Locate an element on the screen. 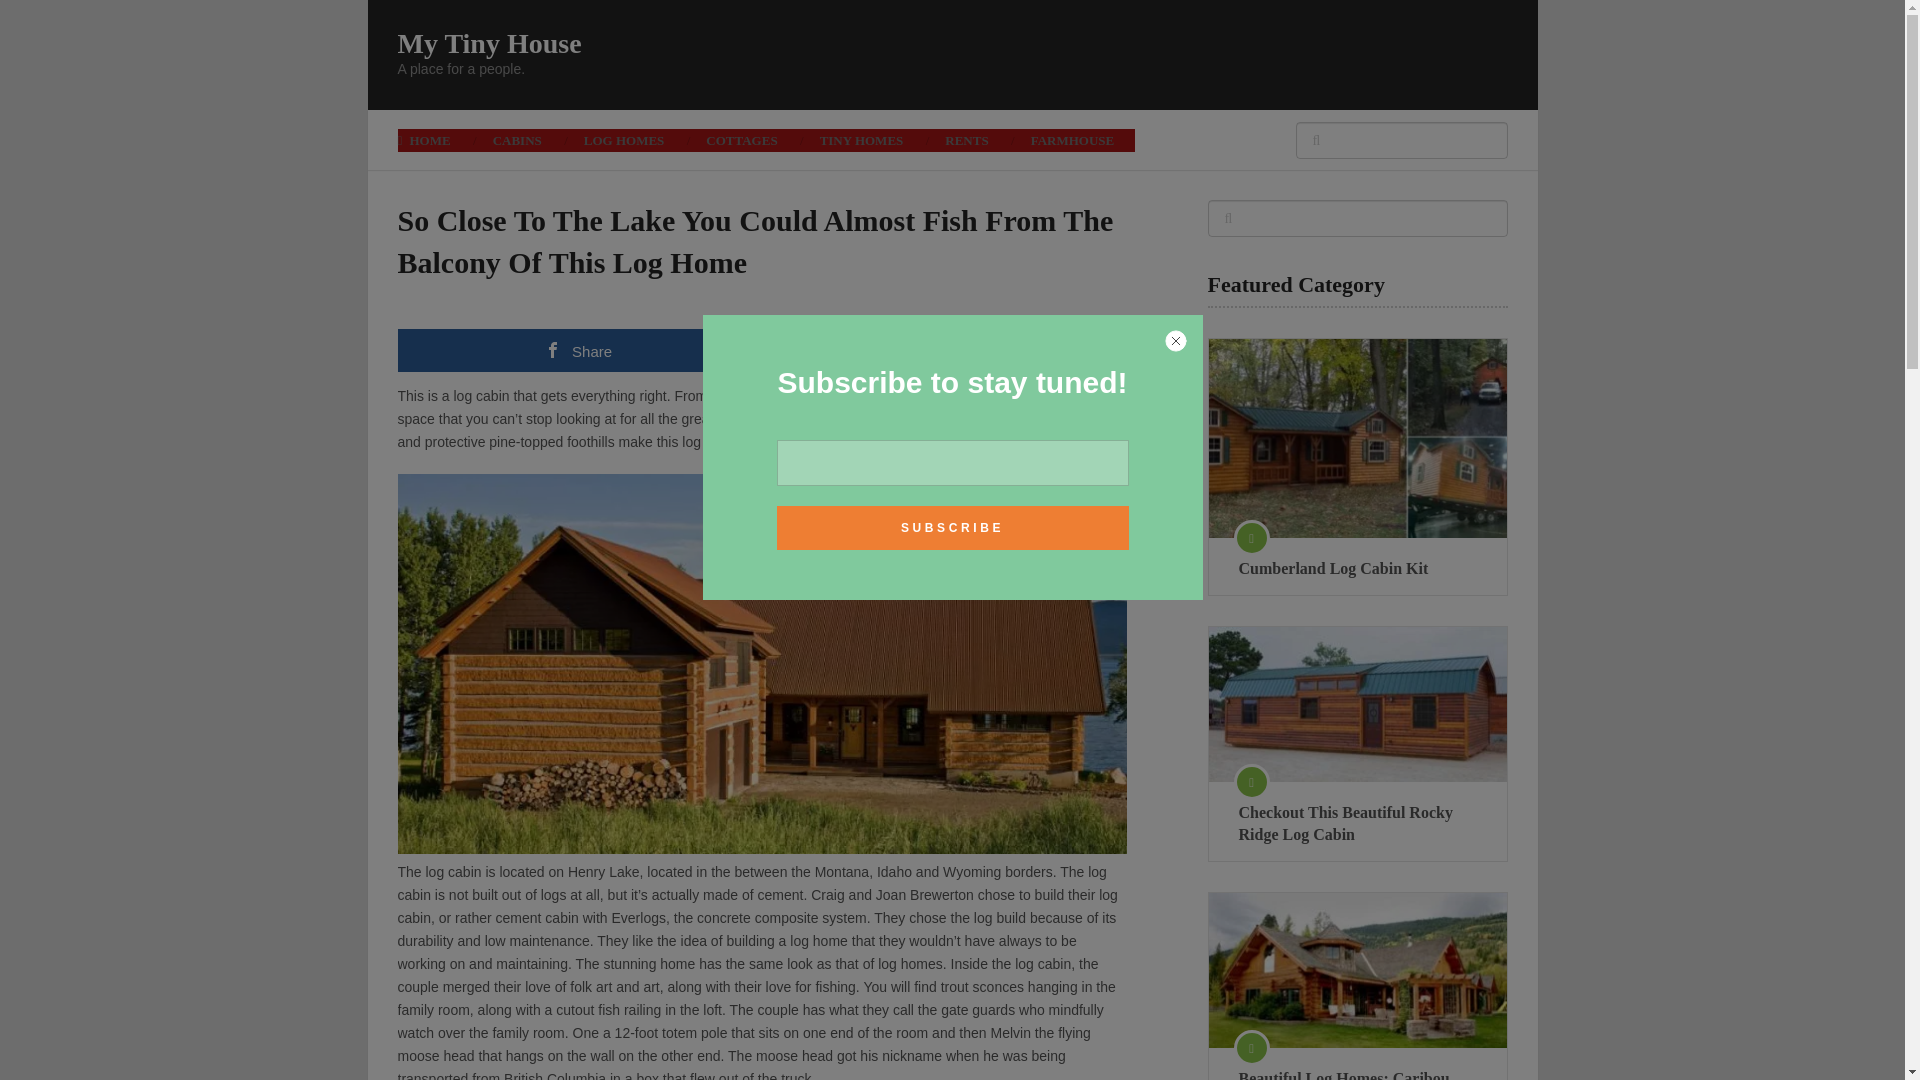 The image size is (1920, 1080). FARMHOUSE is located at coordinates (1072, 140).